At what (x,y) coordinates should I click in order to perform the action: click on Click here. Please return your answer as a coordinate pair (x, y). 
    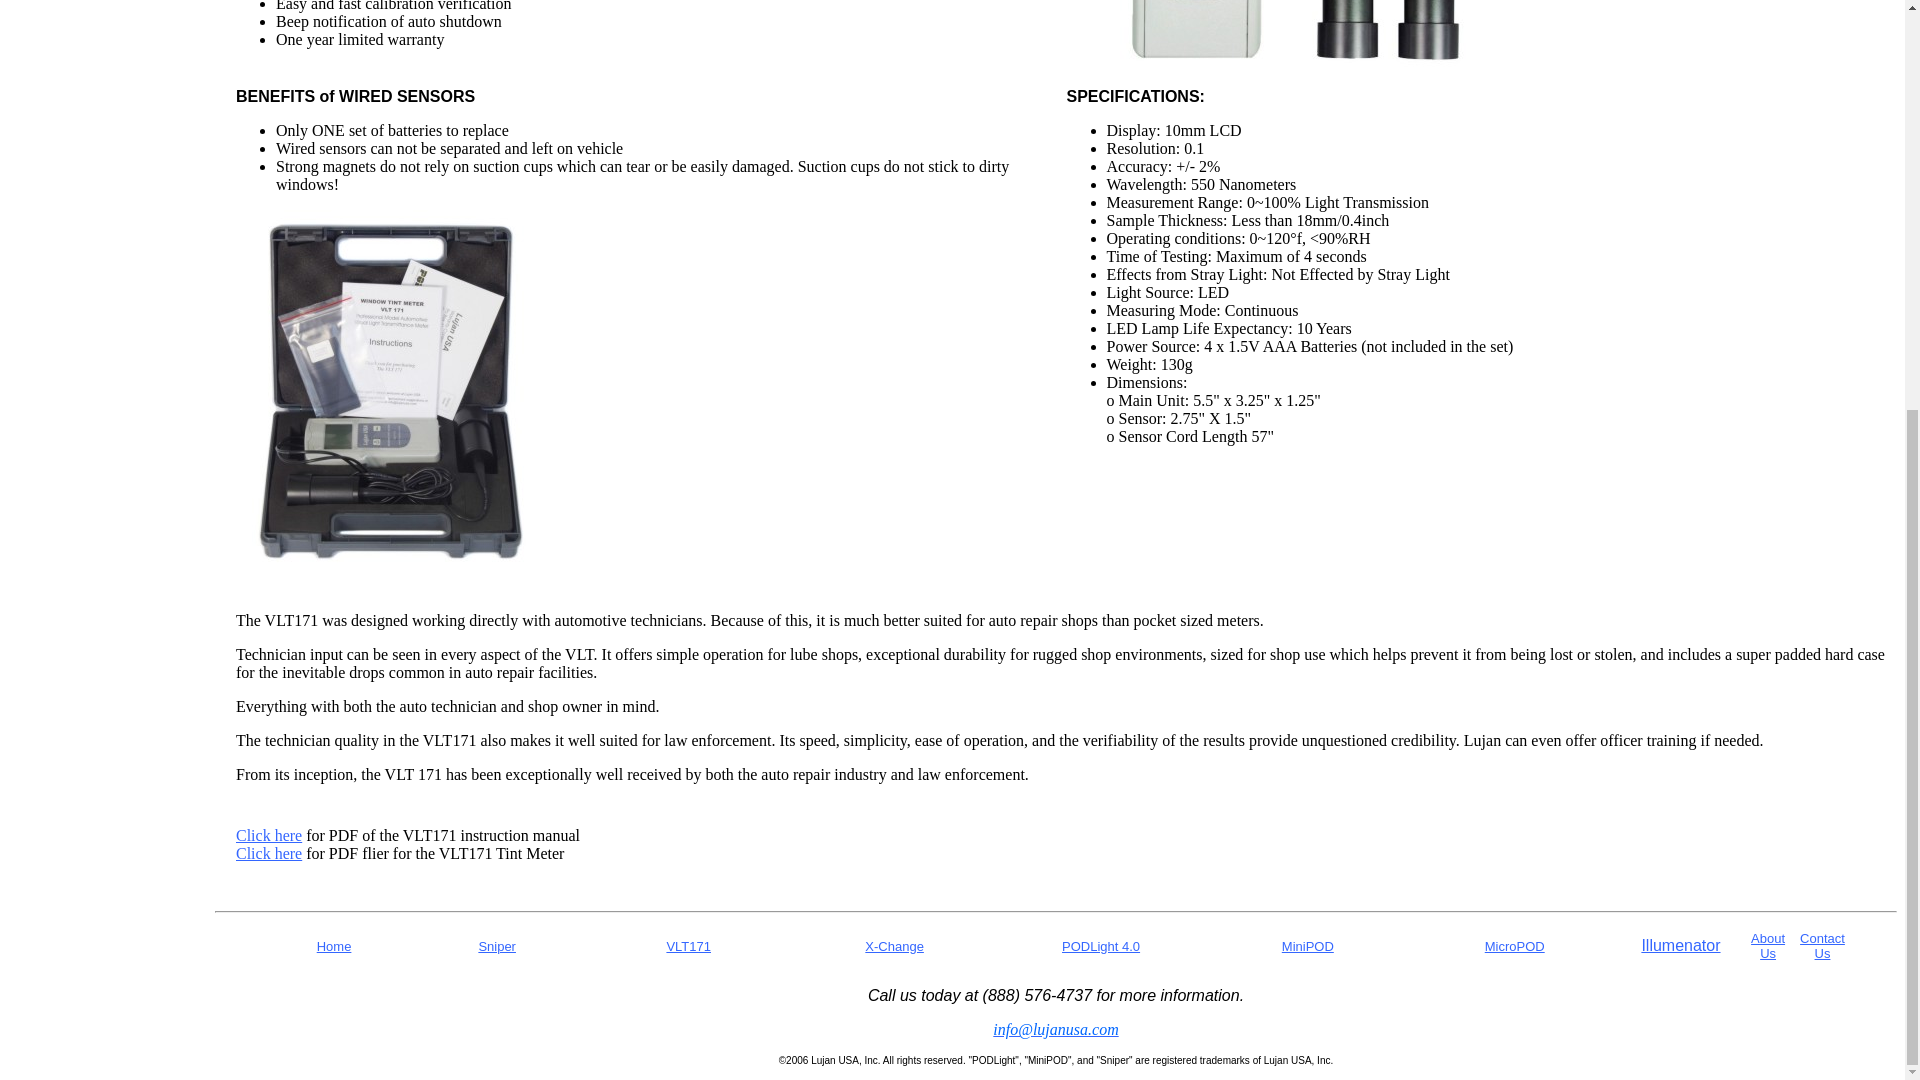
    Looking at the image, I should click on (268, 852).